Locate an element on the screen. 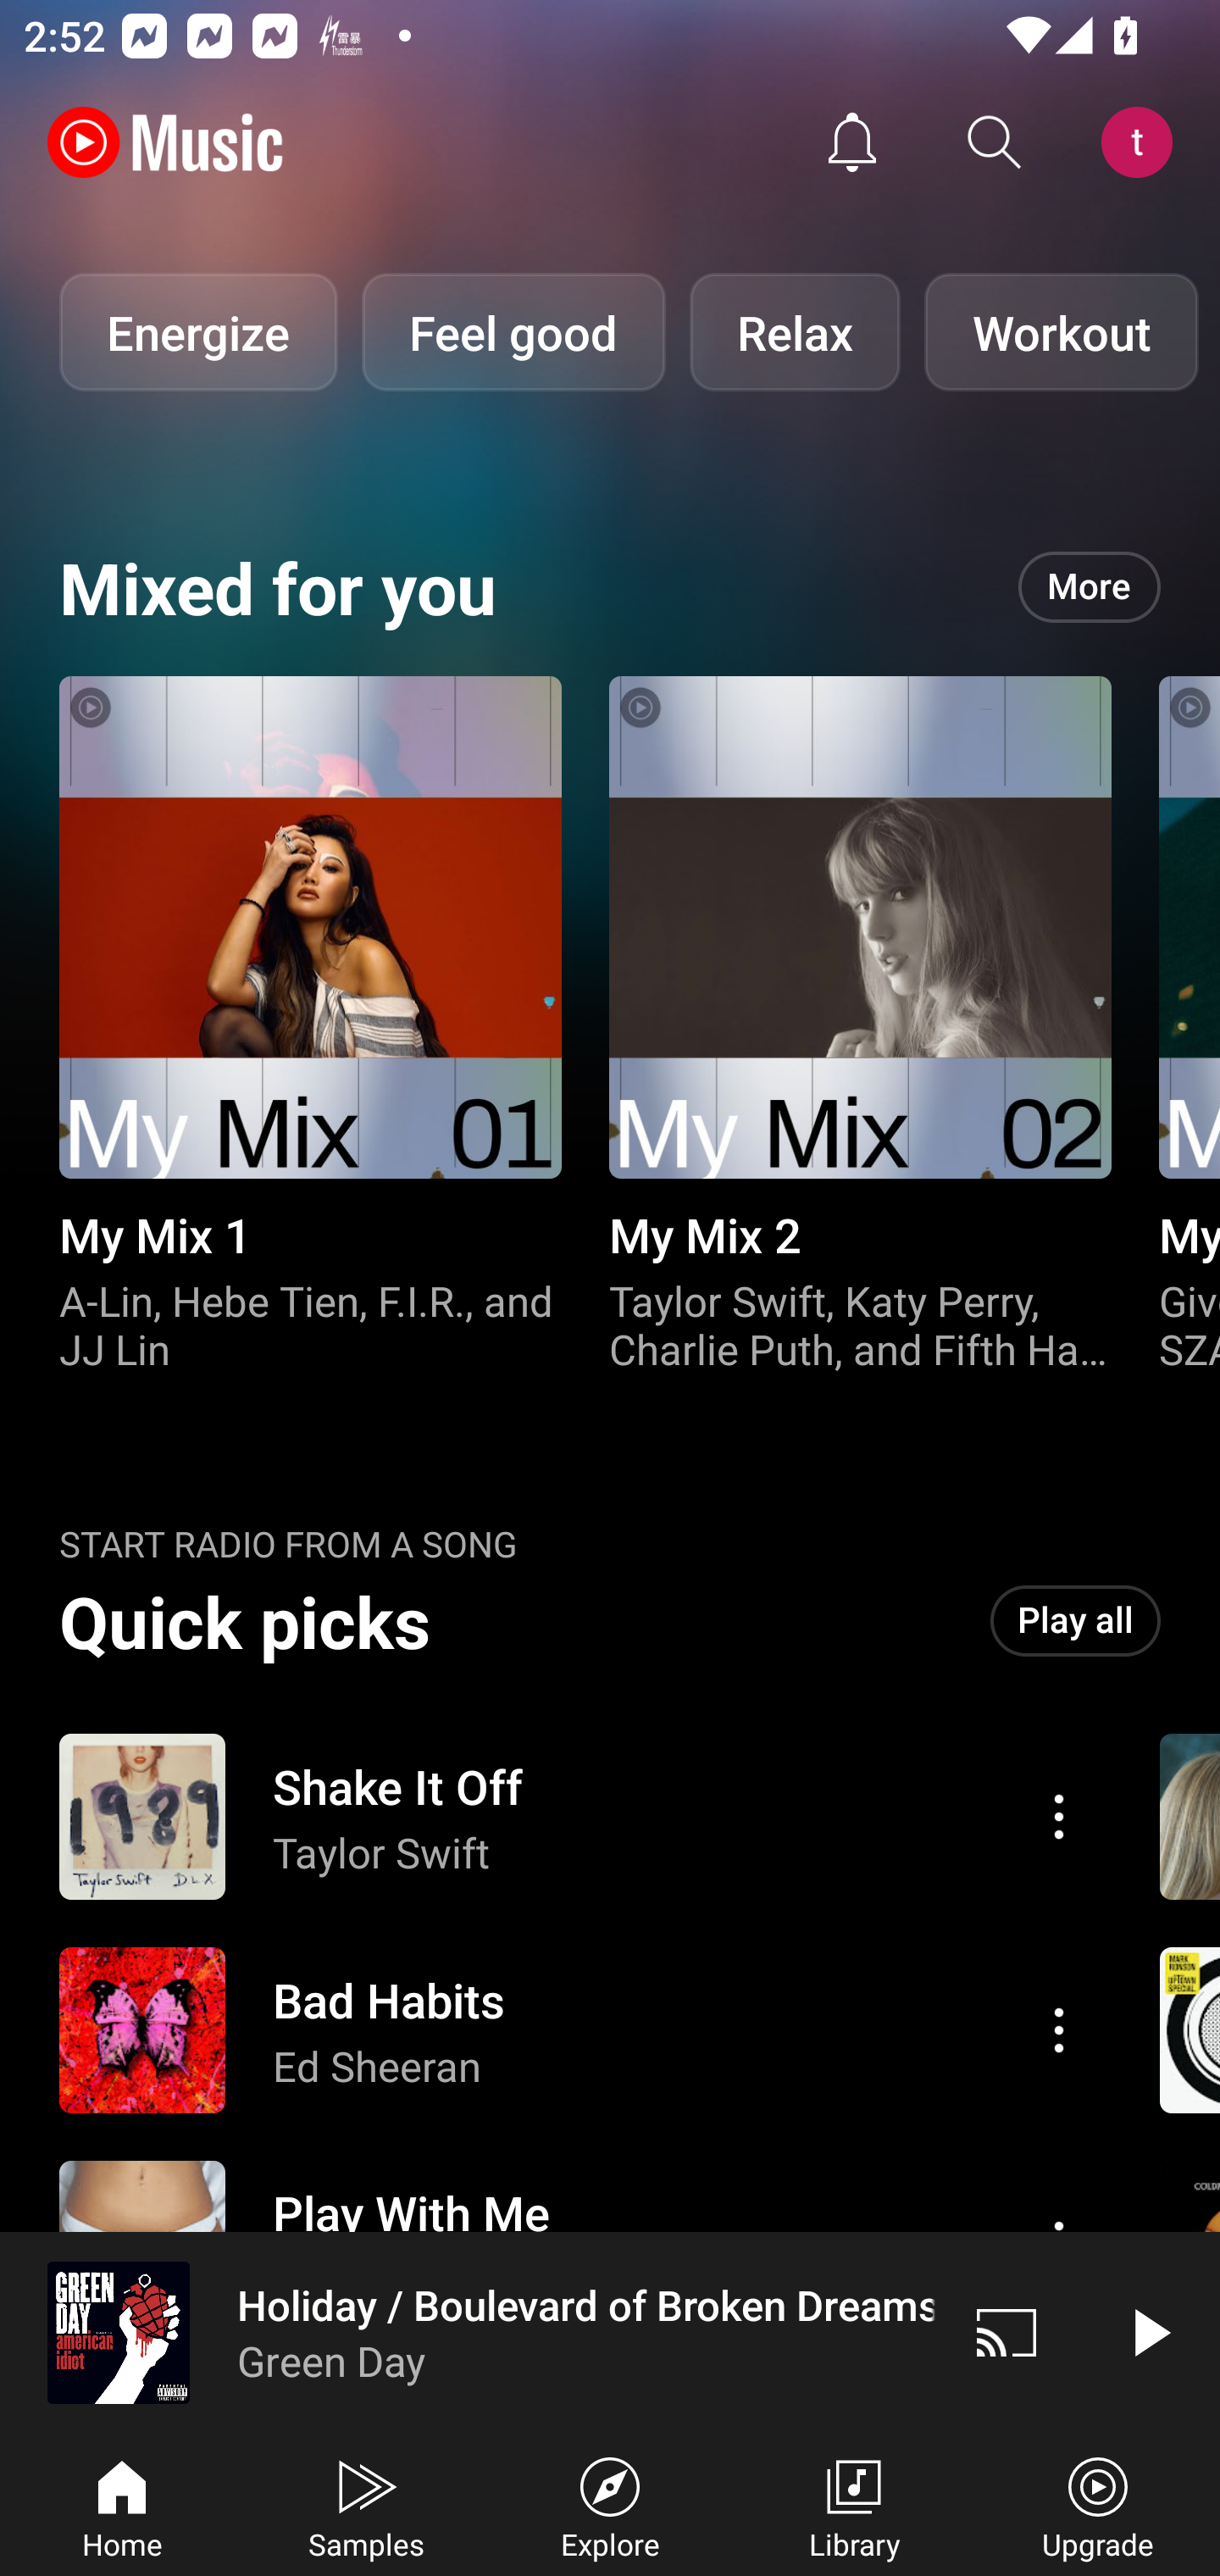  Action menu is located at coordinates (574, 1817).